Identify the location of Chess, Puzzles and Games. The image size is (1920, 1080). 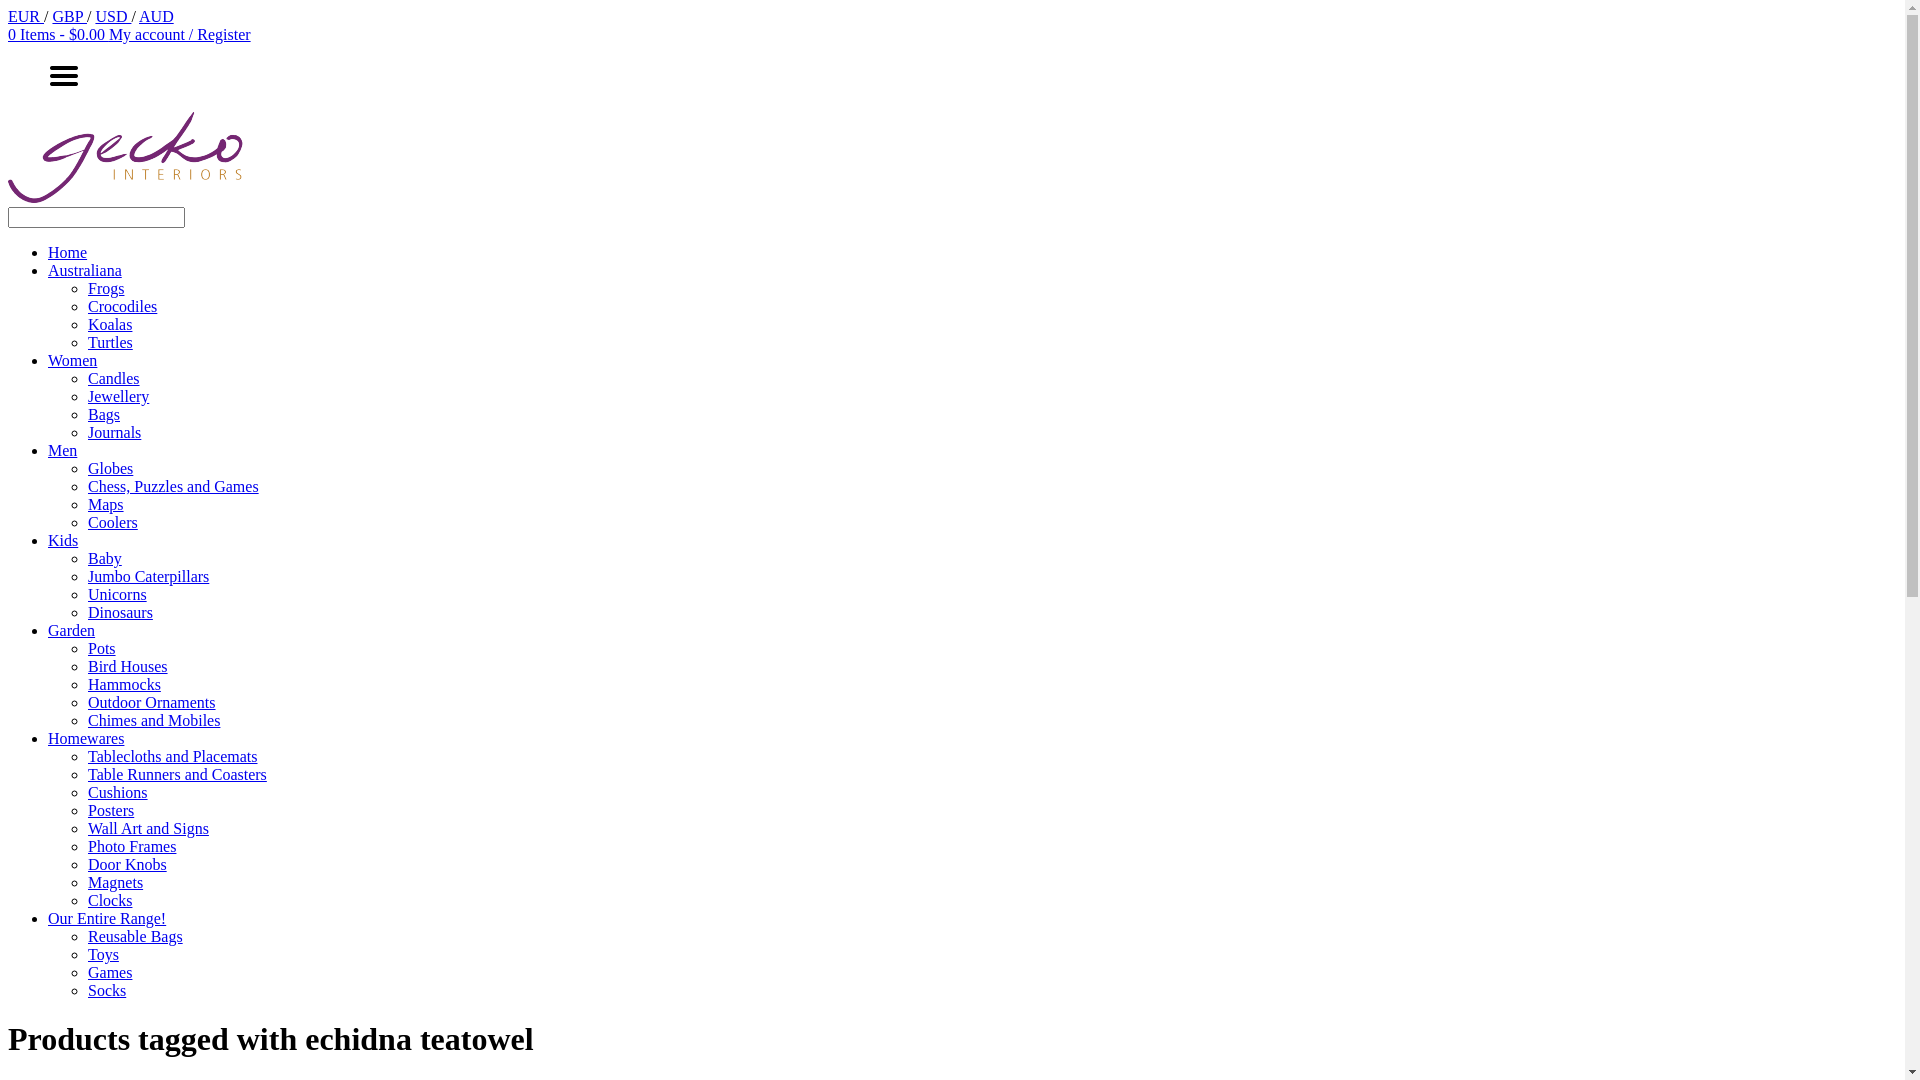
(174, 486).